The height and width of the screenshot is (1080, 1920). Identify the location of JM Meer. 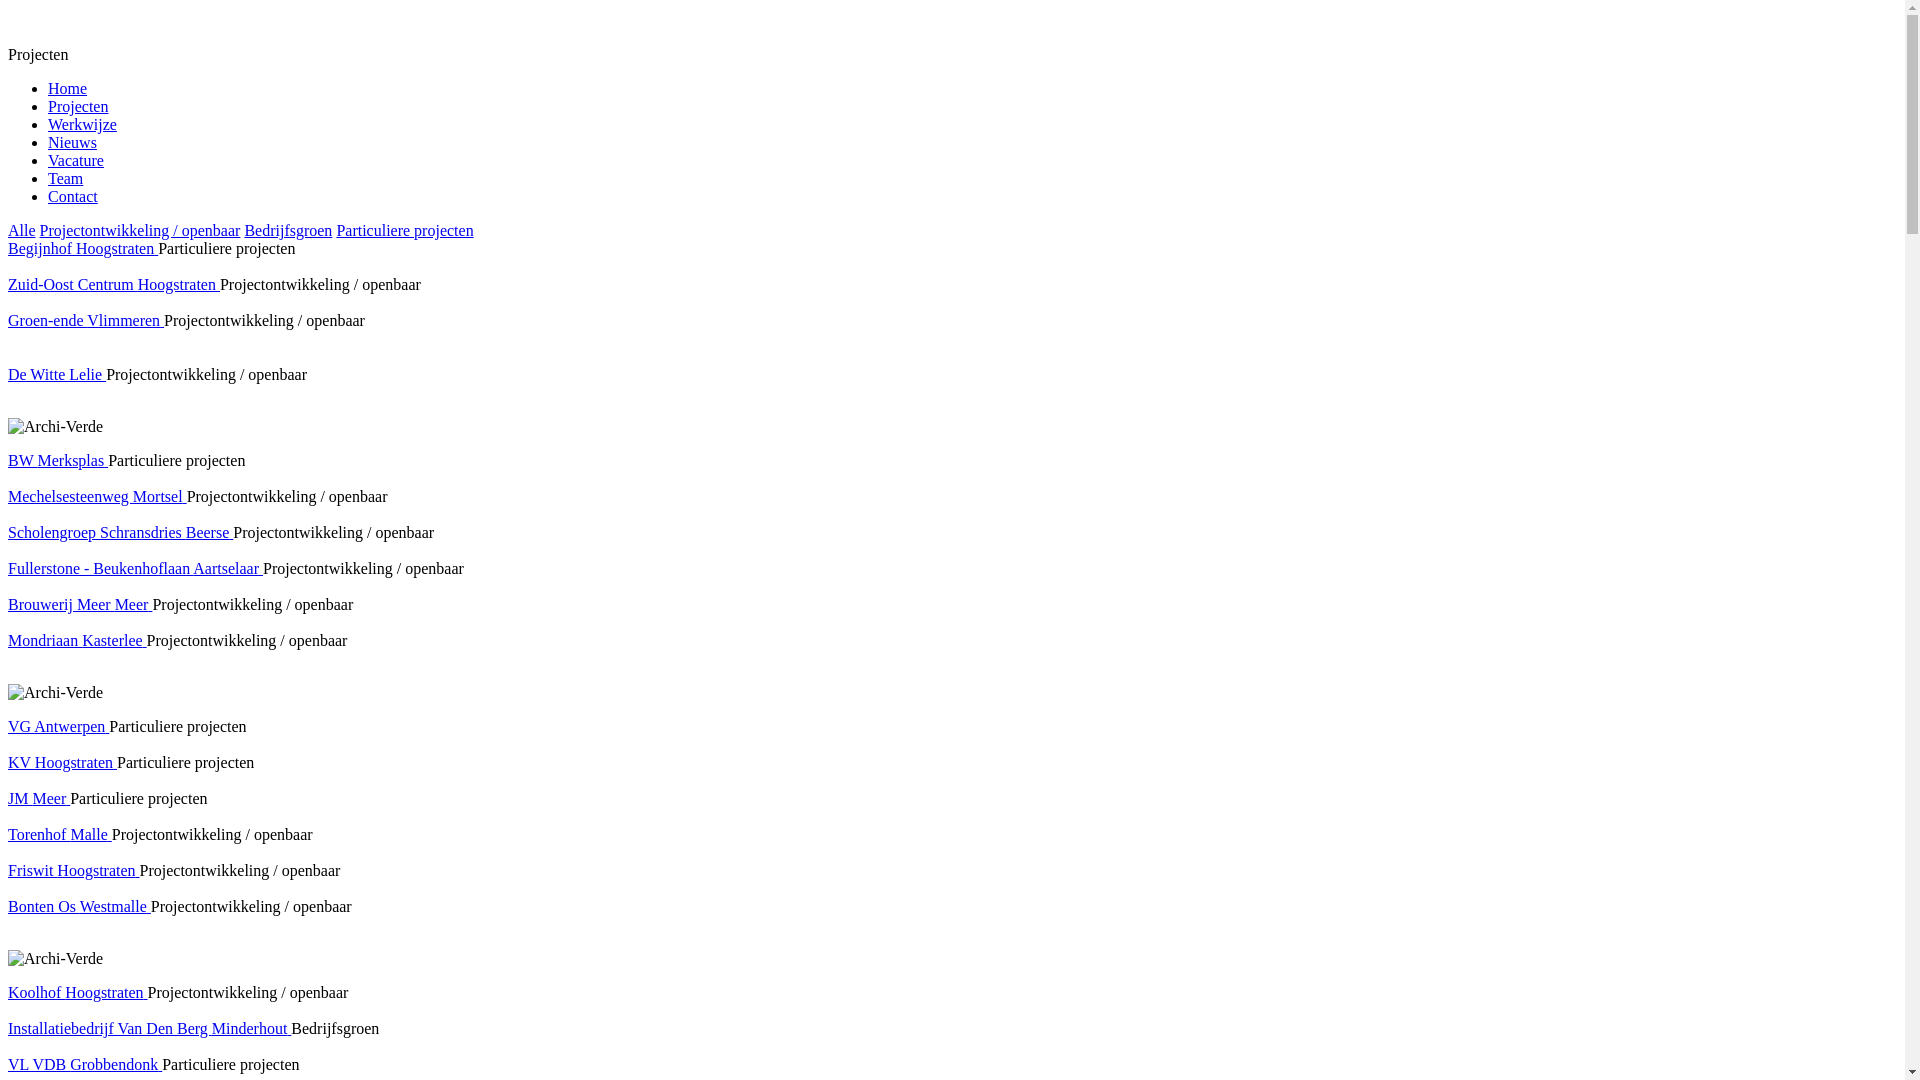
(39, 798).